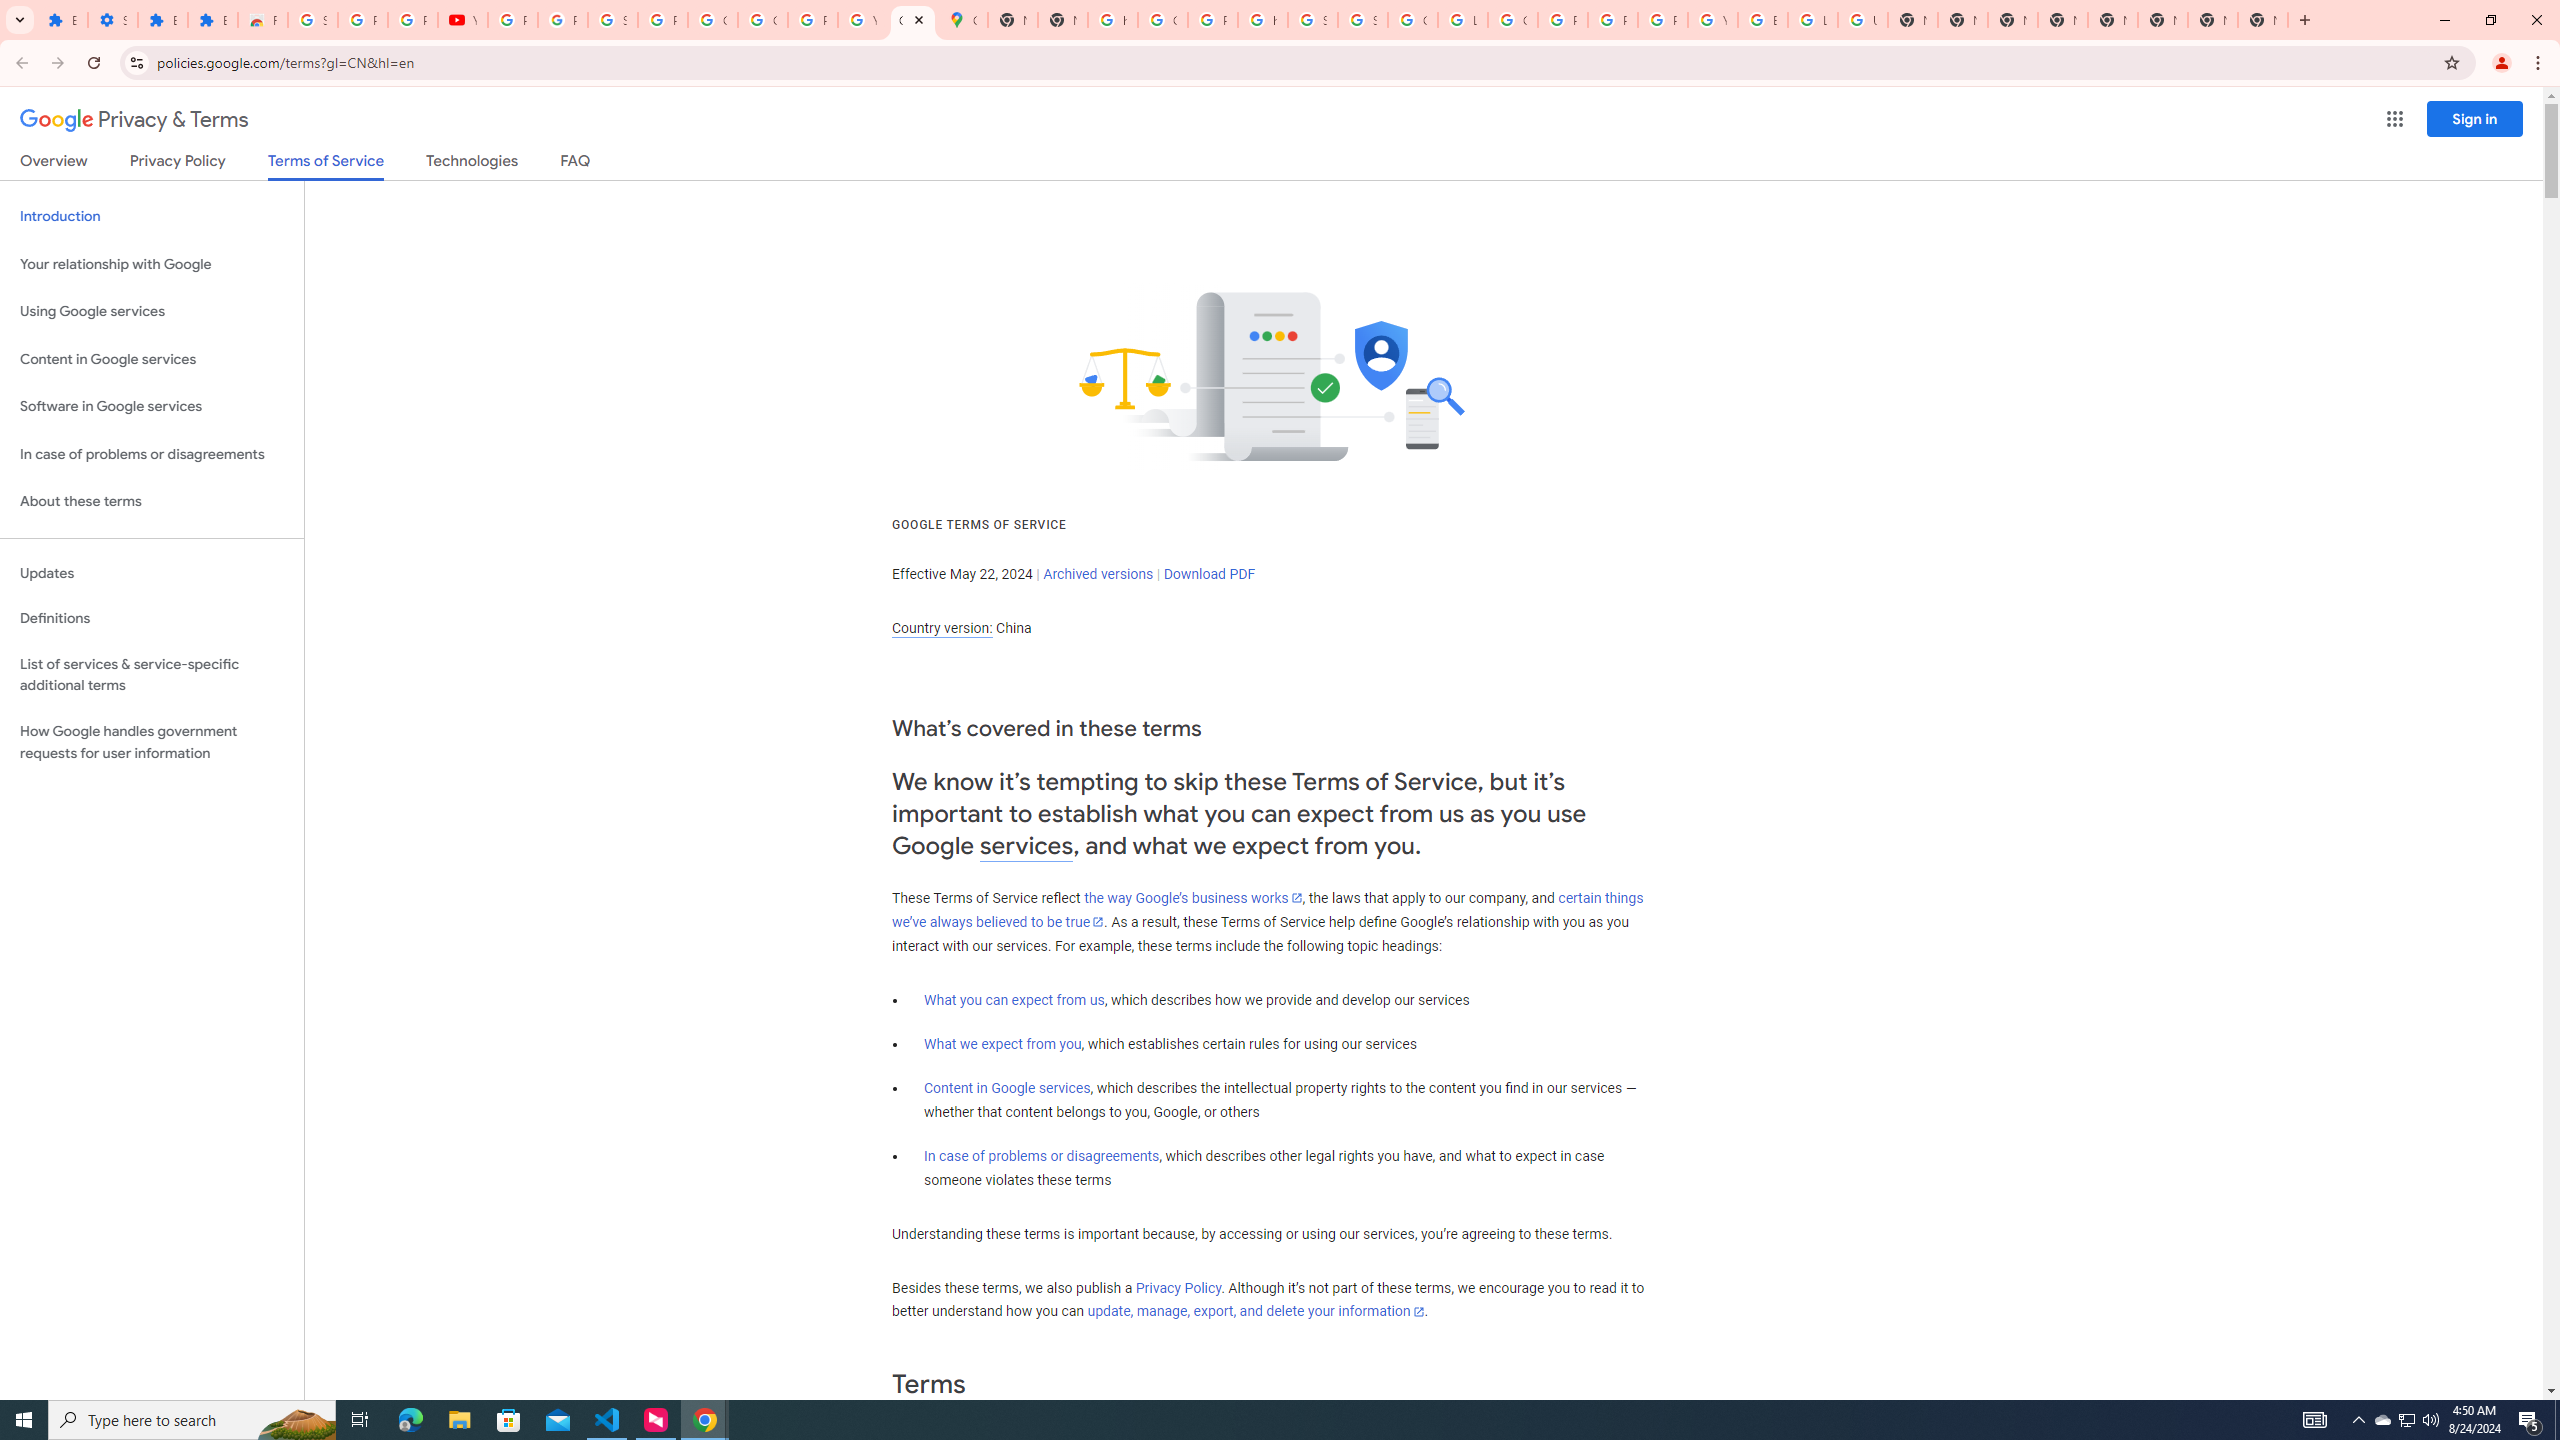  I want to click on Extensions, so click(162, 20).